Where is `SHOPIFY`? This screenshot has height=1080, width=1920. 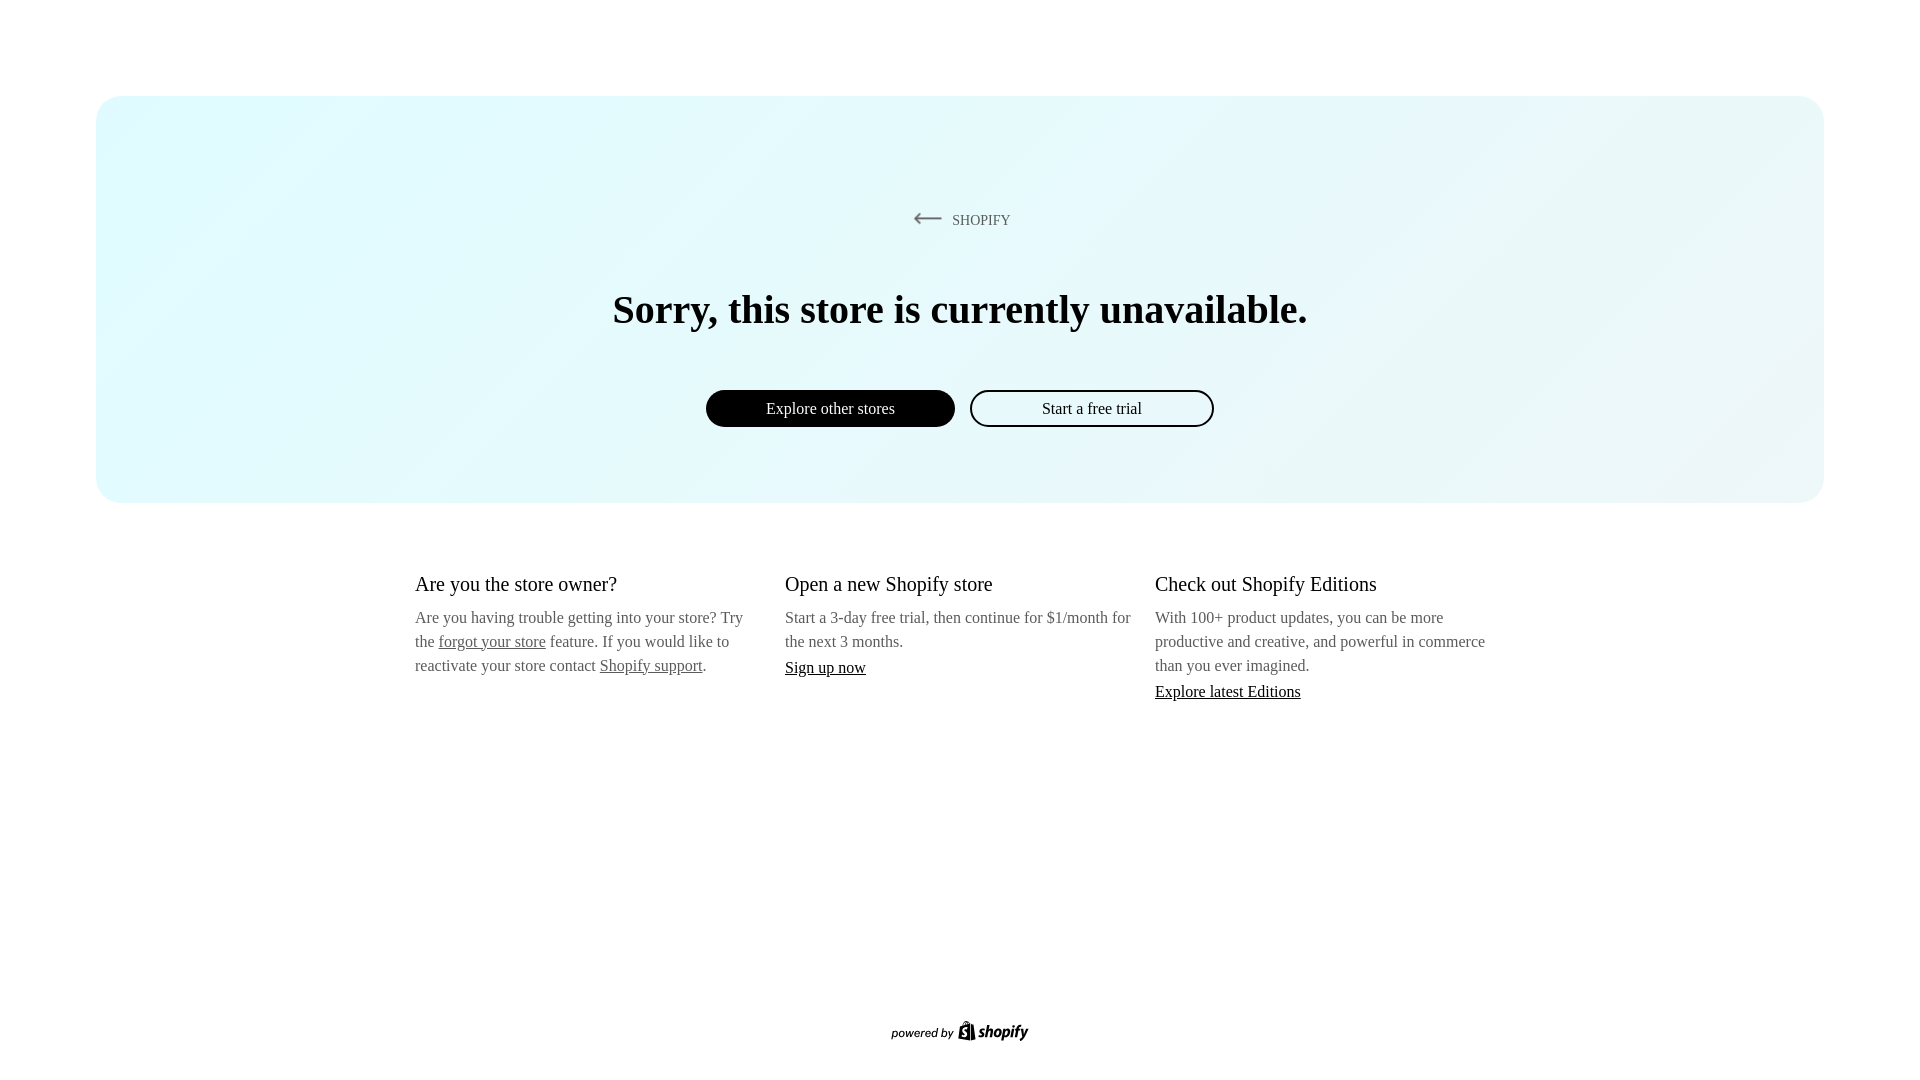 SHOPIFY is located at coordinates (958, 219).